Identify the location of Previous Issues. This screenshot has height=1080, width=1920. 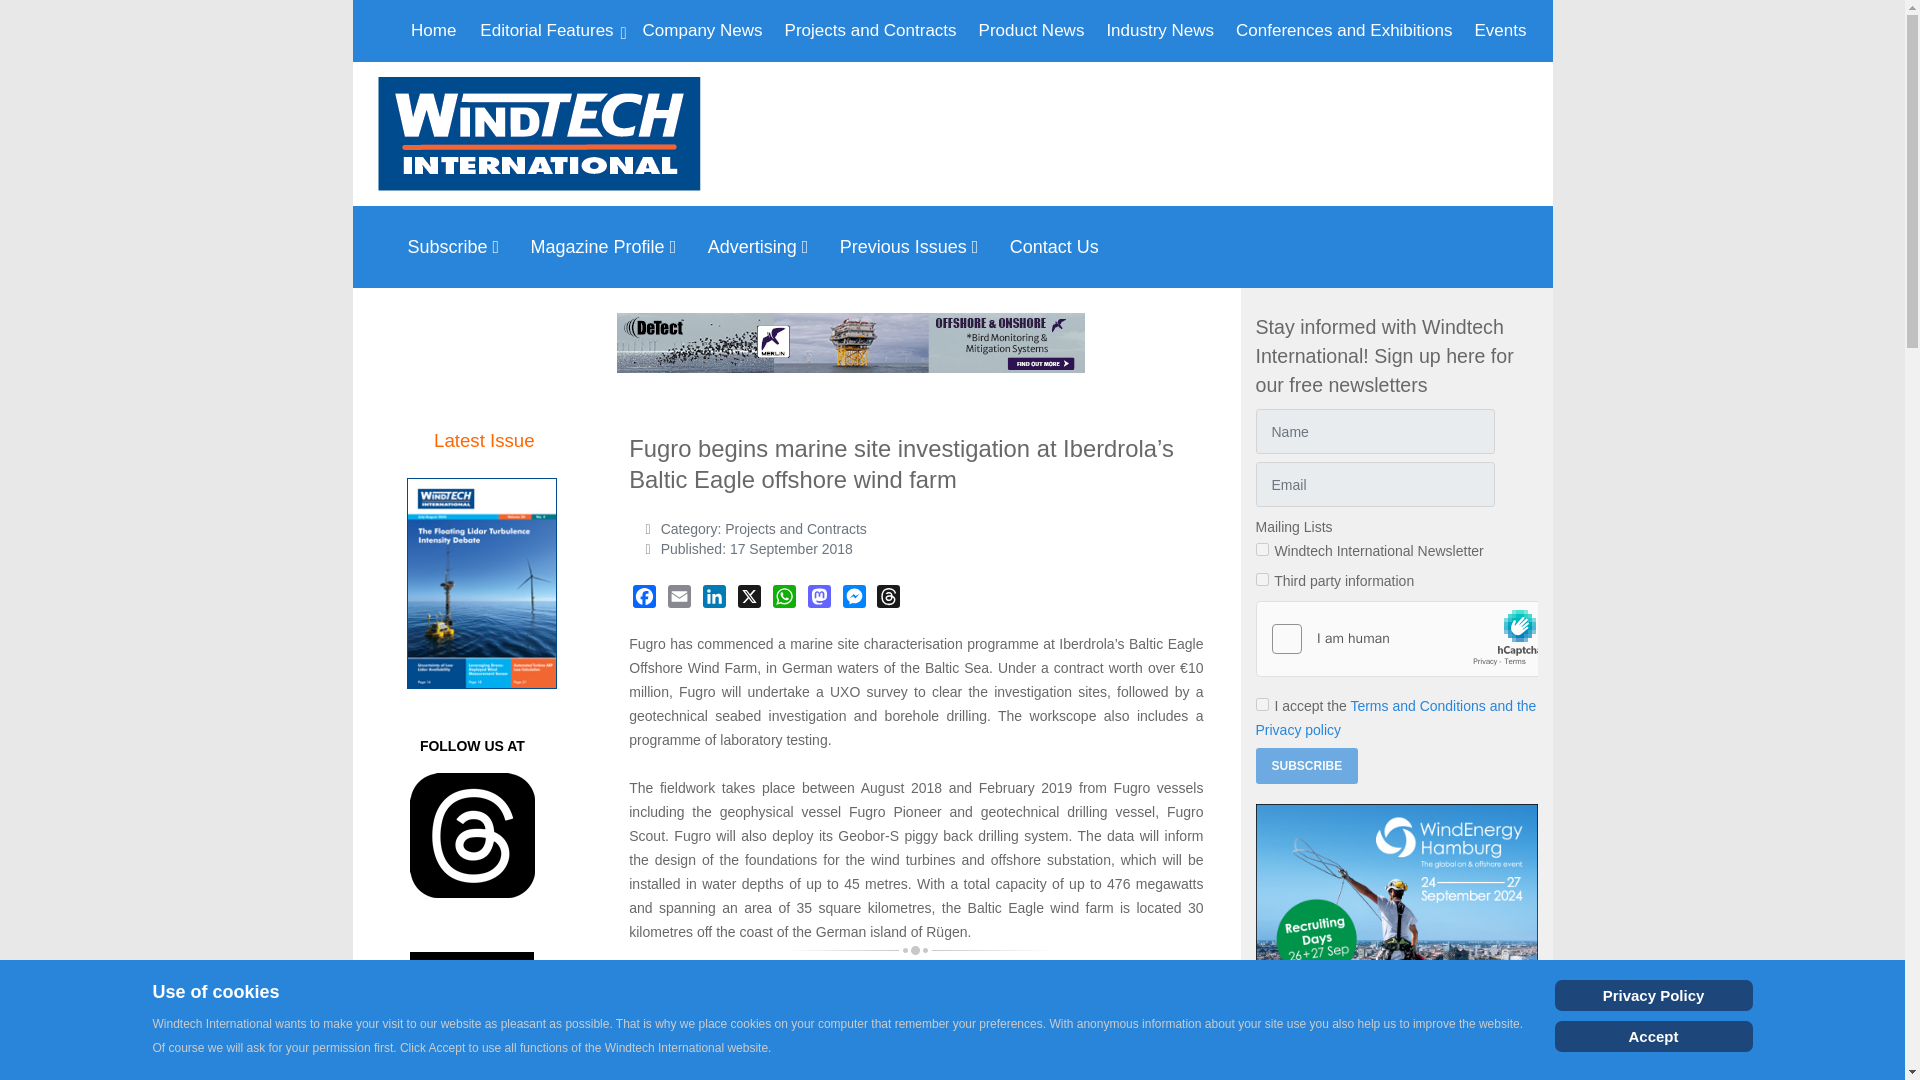
(914, 246).